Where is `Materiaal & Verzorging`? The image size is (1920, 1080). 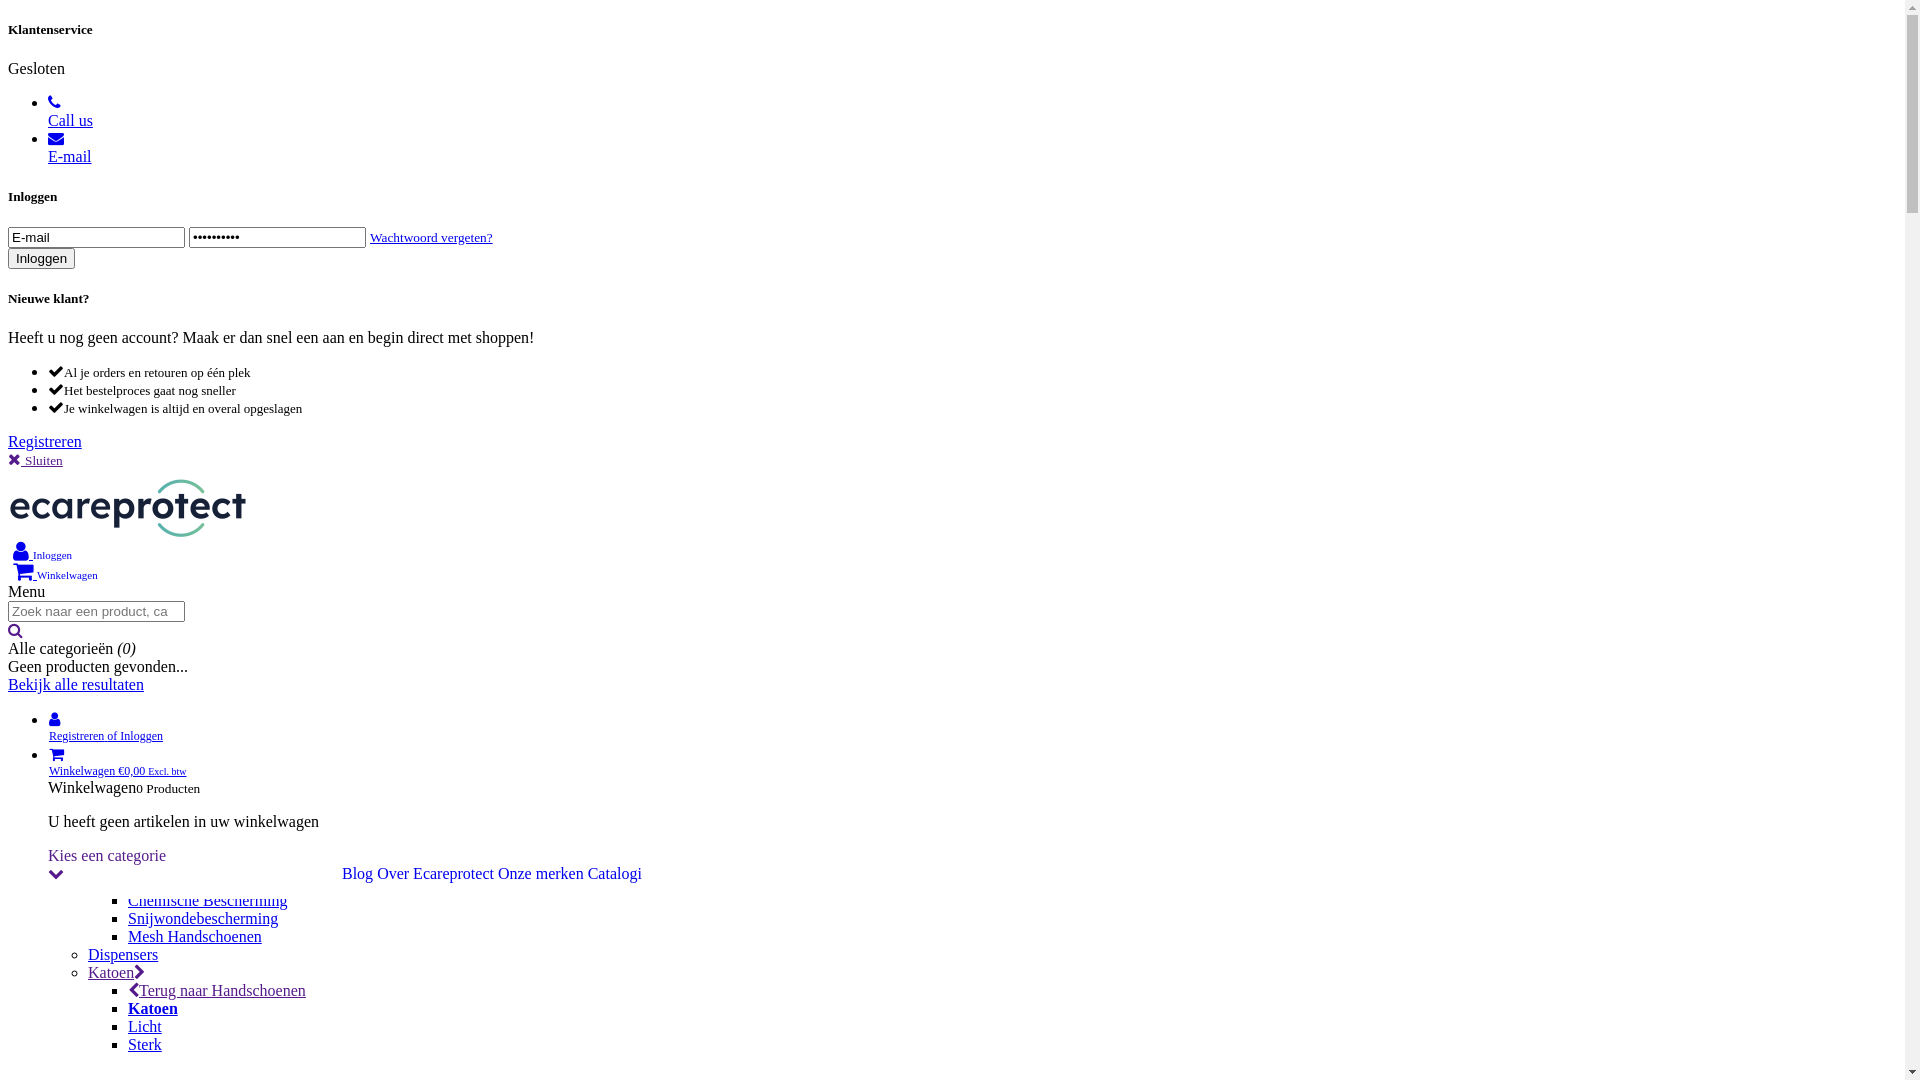
Materiaal & Verzorging is located at coordinates (204, 402).